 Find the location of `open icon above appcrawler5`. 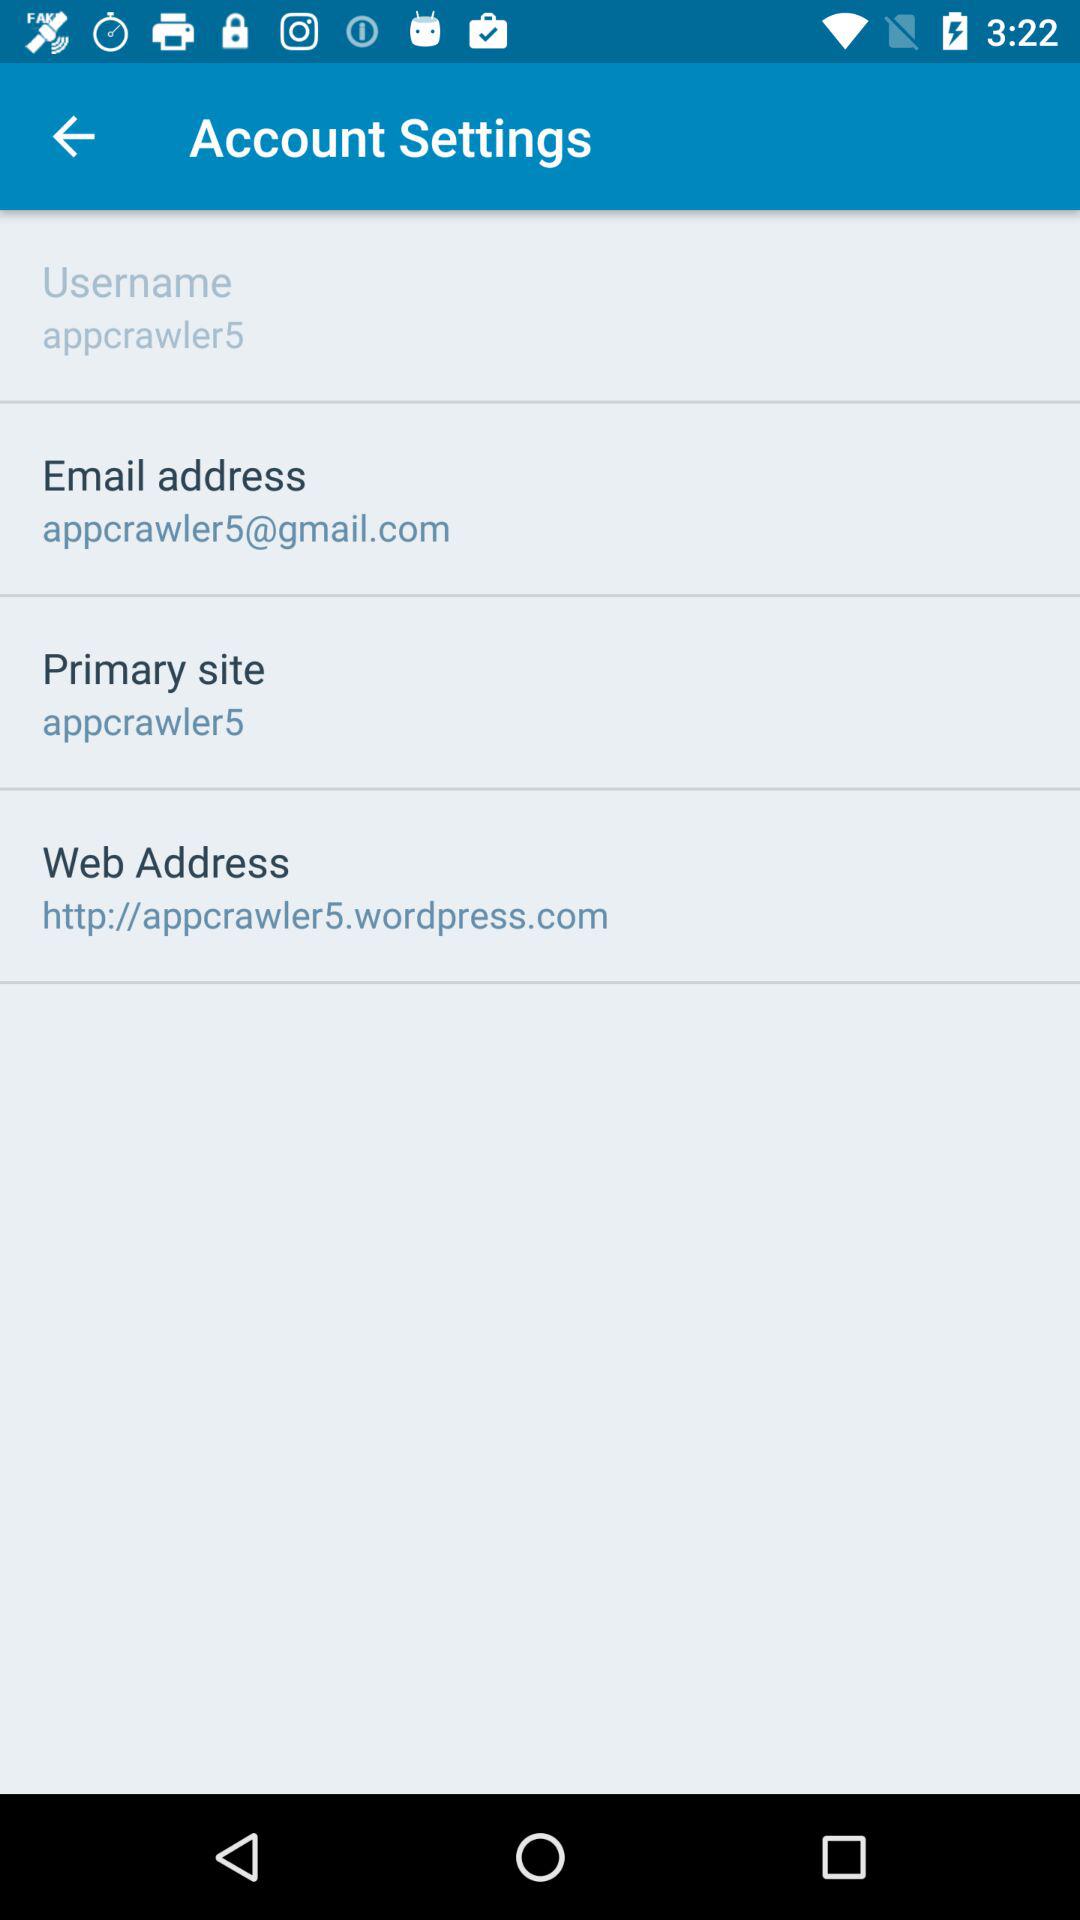

open icon above appcrawler5 is located at coordinates (137, 280).